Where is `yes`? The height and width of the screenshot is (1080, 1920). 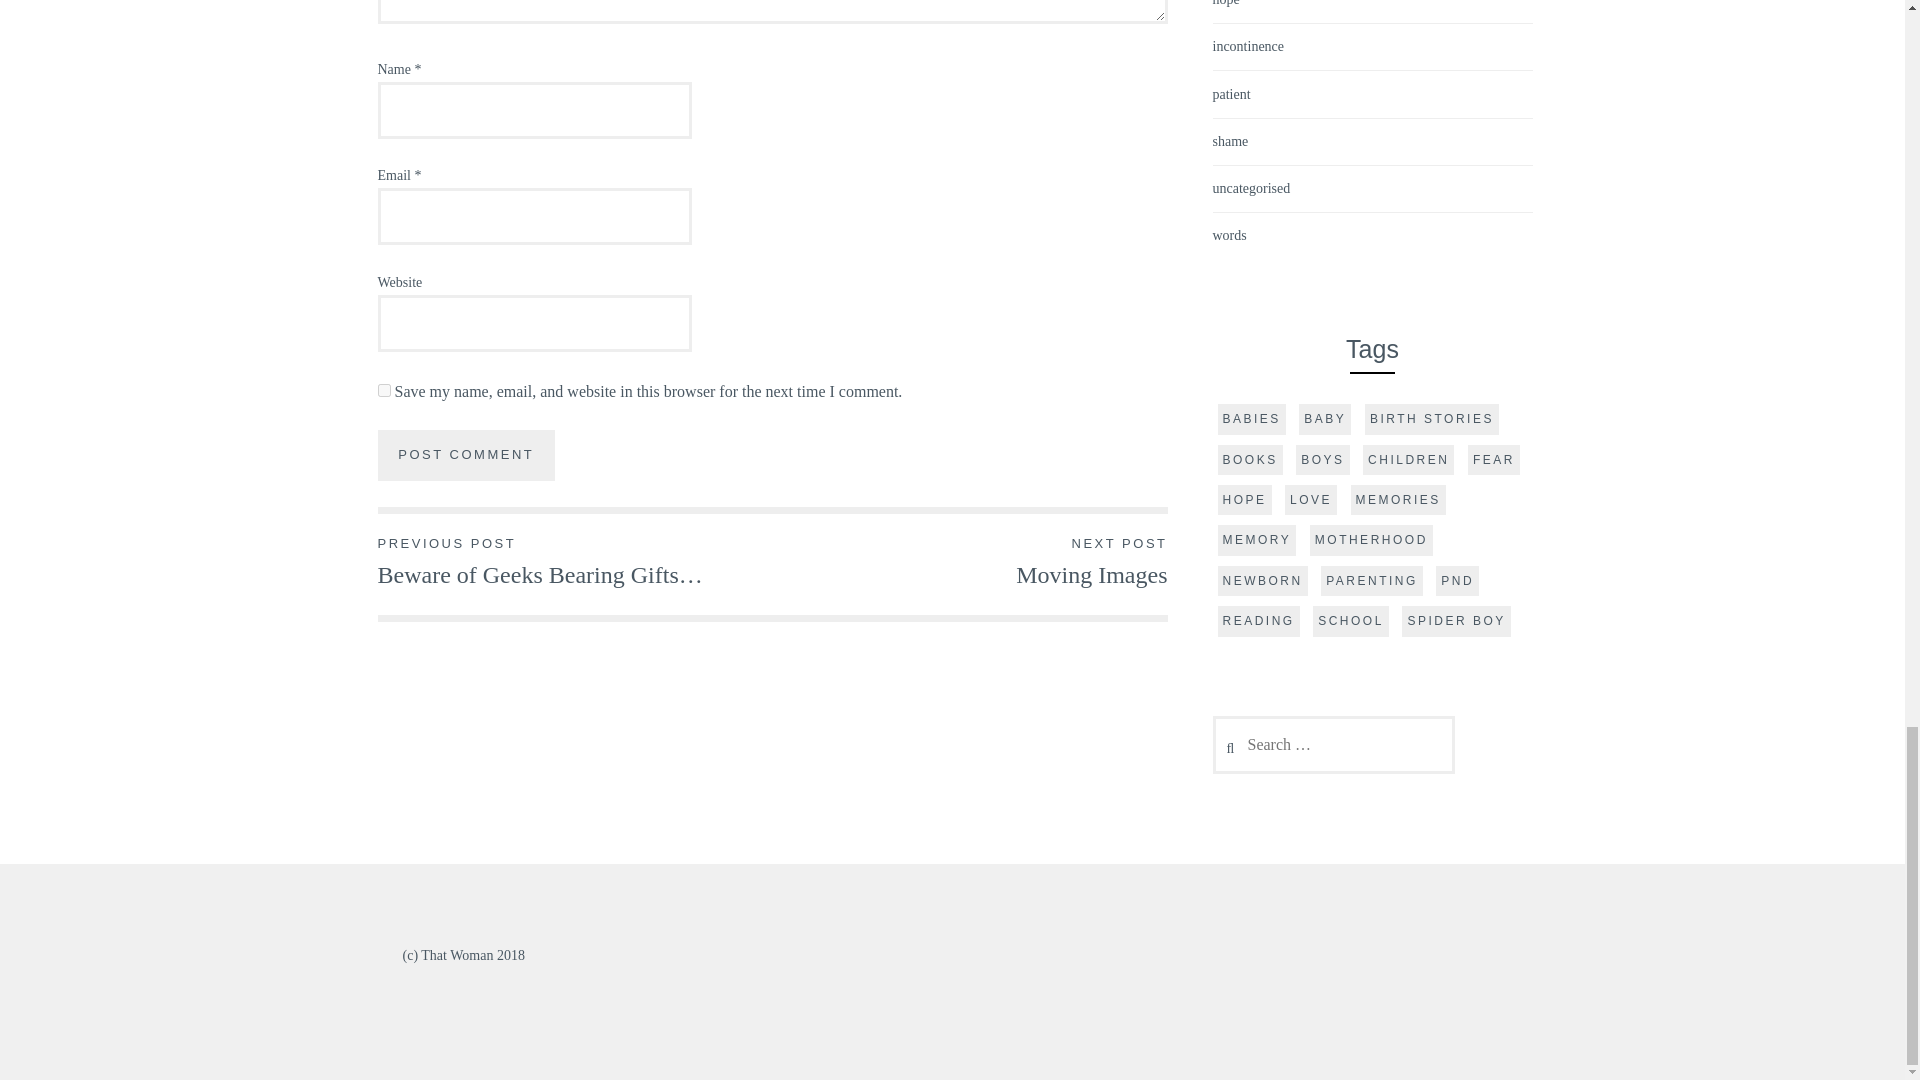 yes is located at coordinates (384, 390).